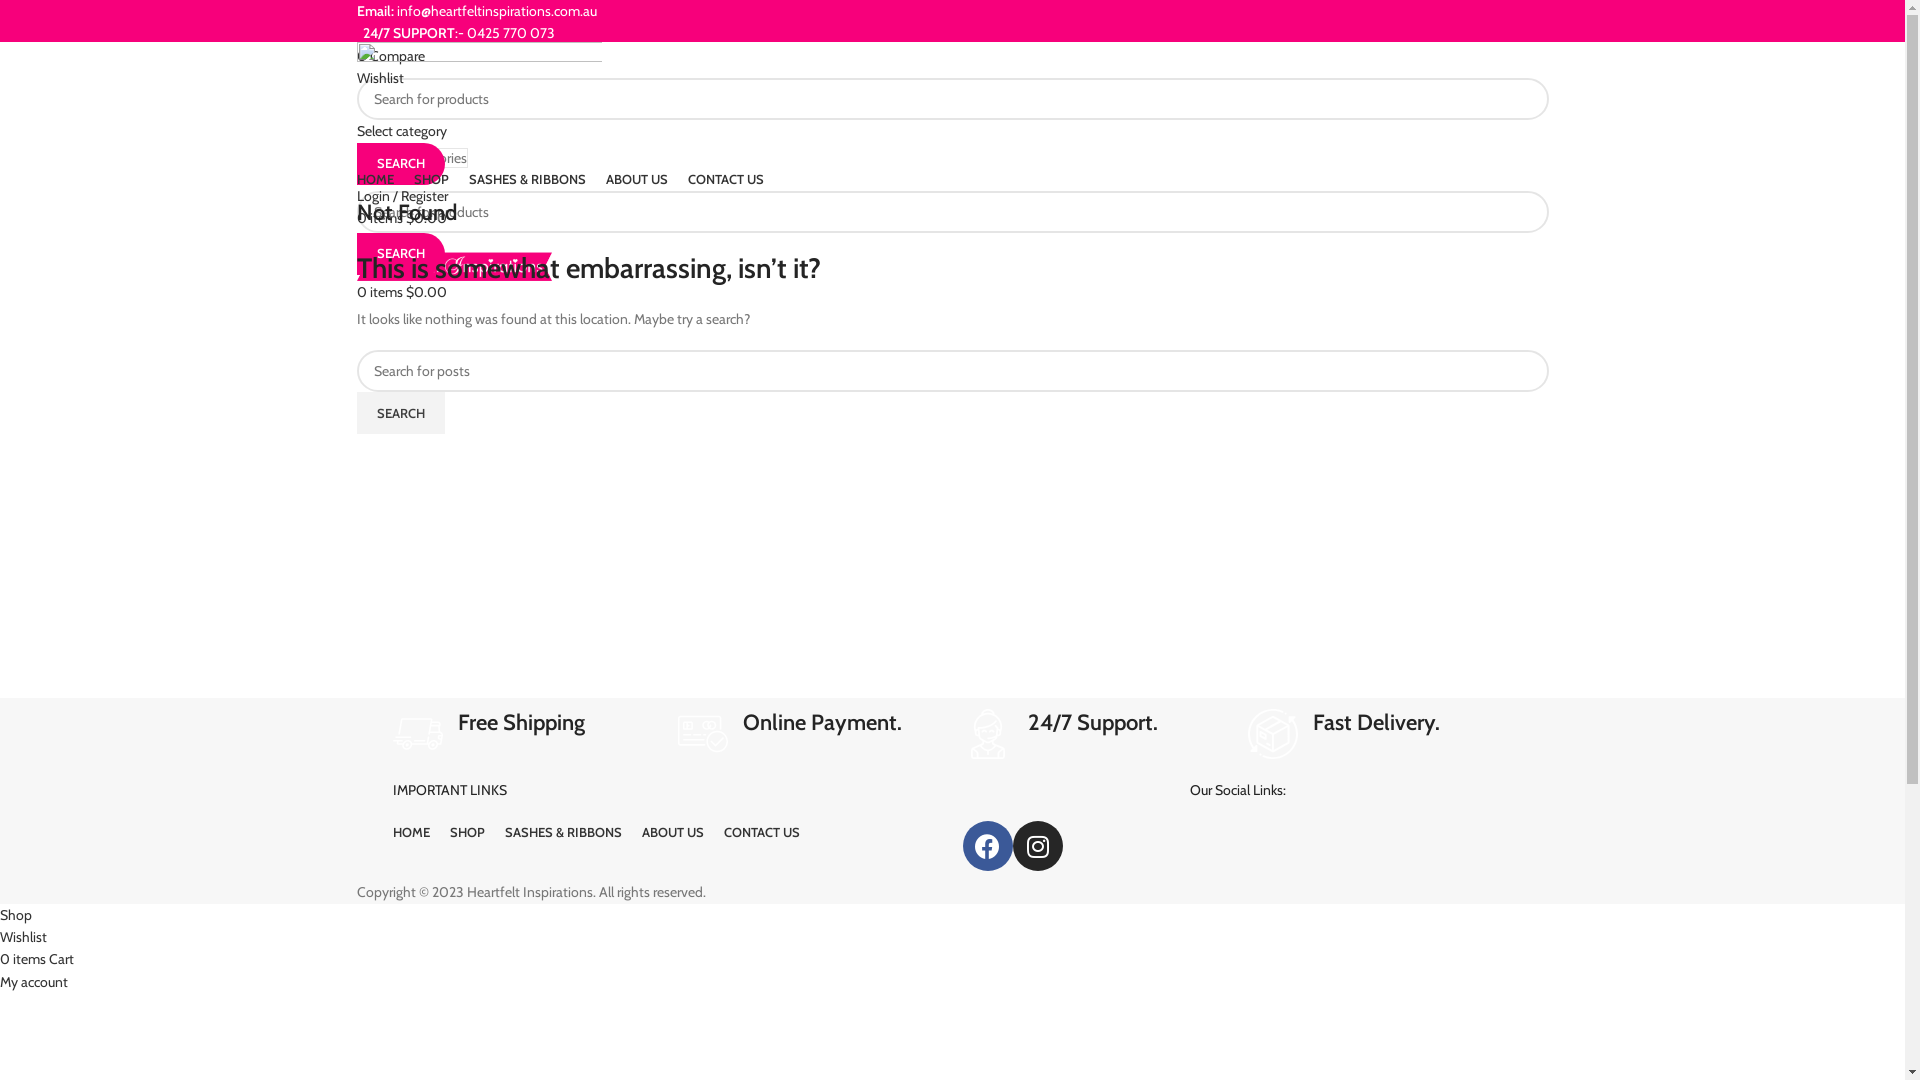 This screenshot has width=1920, height=1080. Describe the element at coordinates (390, 56) in the screenshot. I see `0 Compare` at that location.